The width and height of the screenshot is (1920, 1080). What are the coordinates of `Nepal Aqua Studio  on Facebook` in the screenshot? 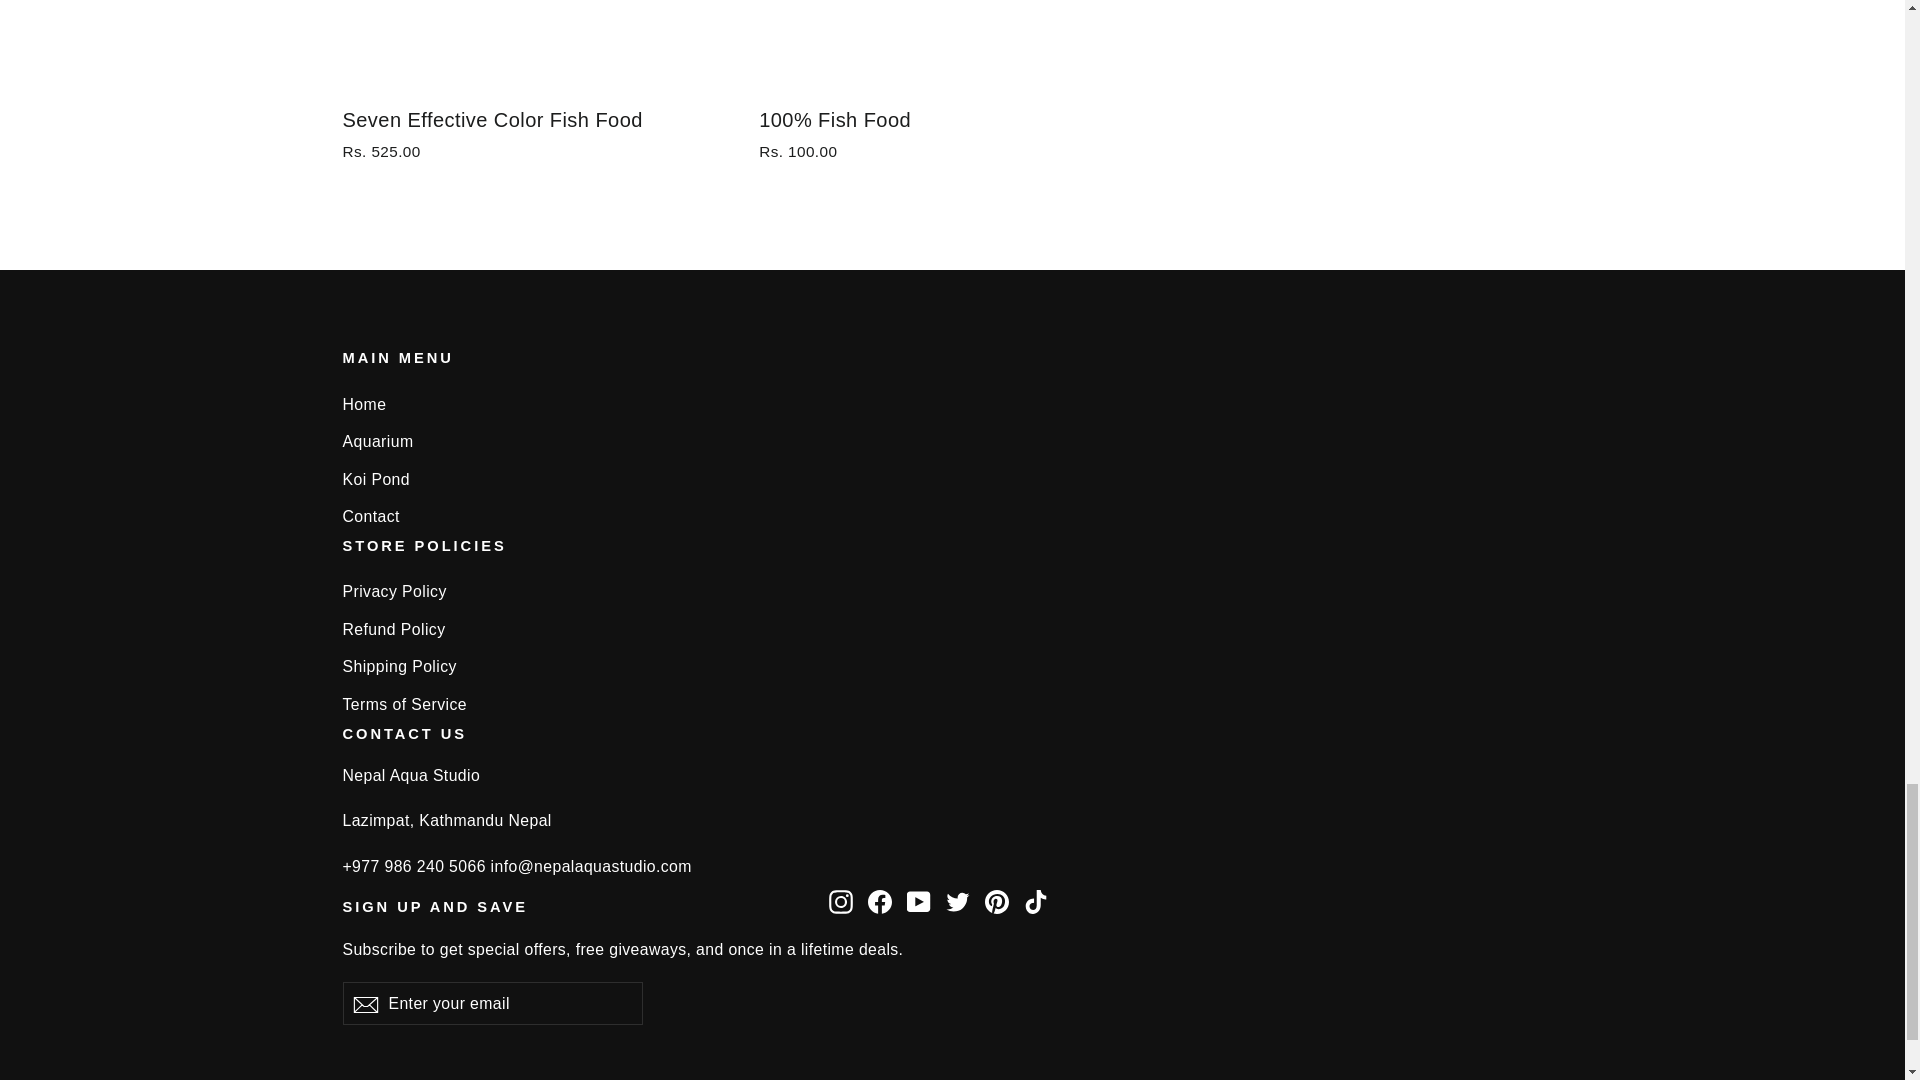 It's located at (880, 900).